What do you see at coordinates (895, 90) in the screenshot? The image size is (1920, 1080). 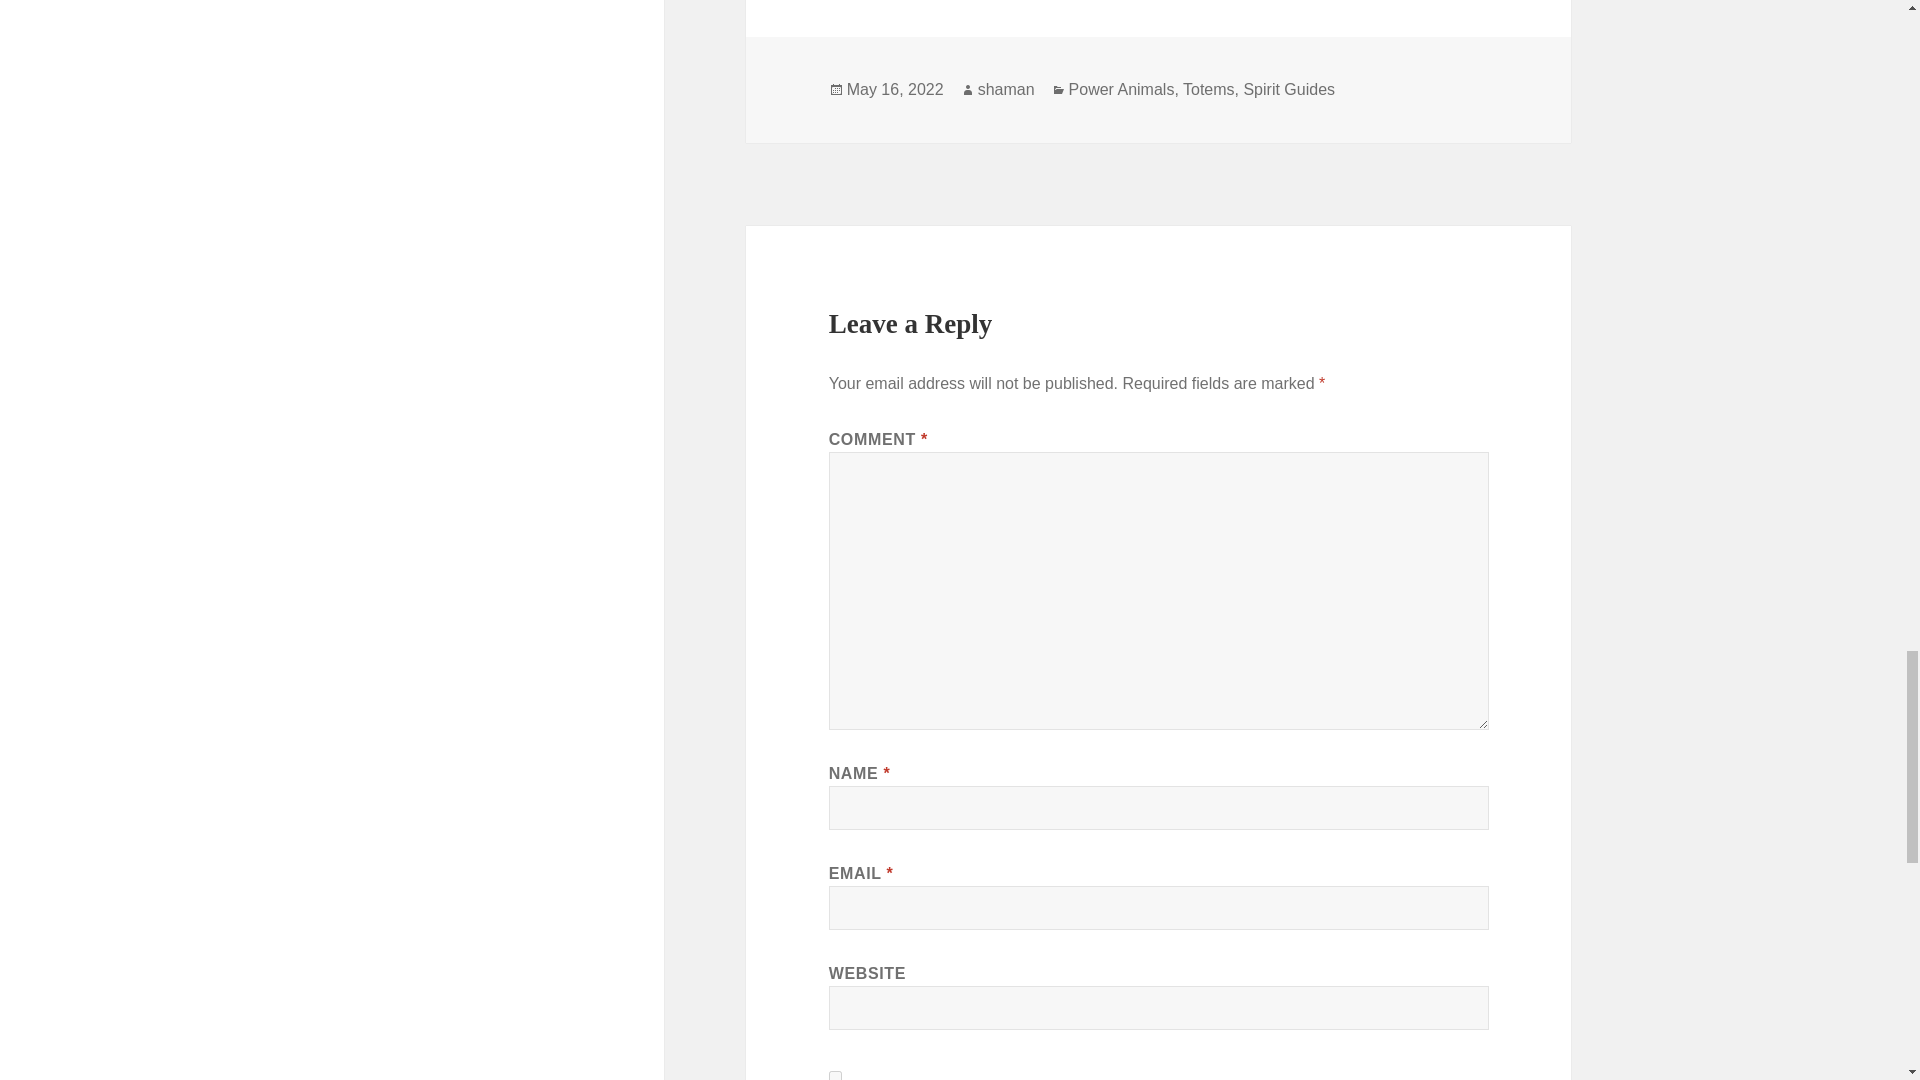 I see `May 16, 2022` at bounding box center [895, 90].